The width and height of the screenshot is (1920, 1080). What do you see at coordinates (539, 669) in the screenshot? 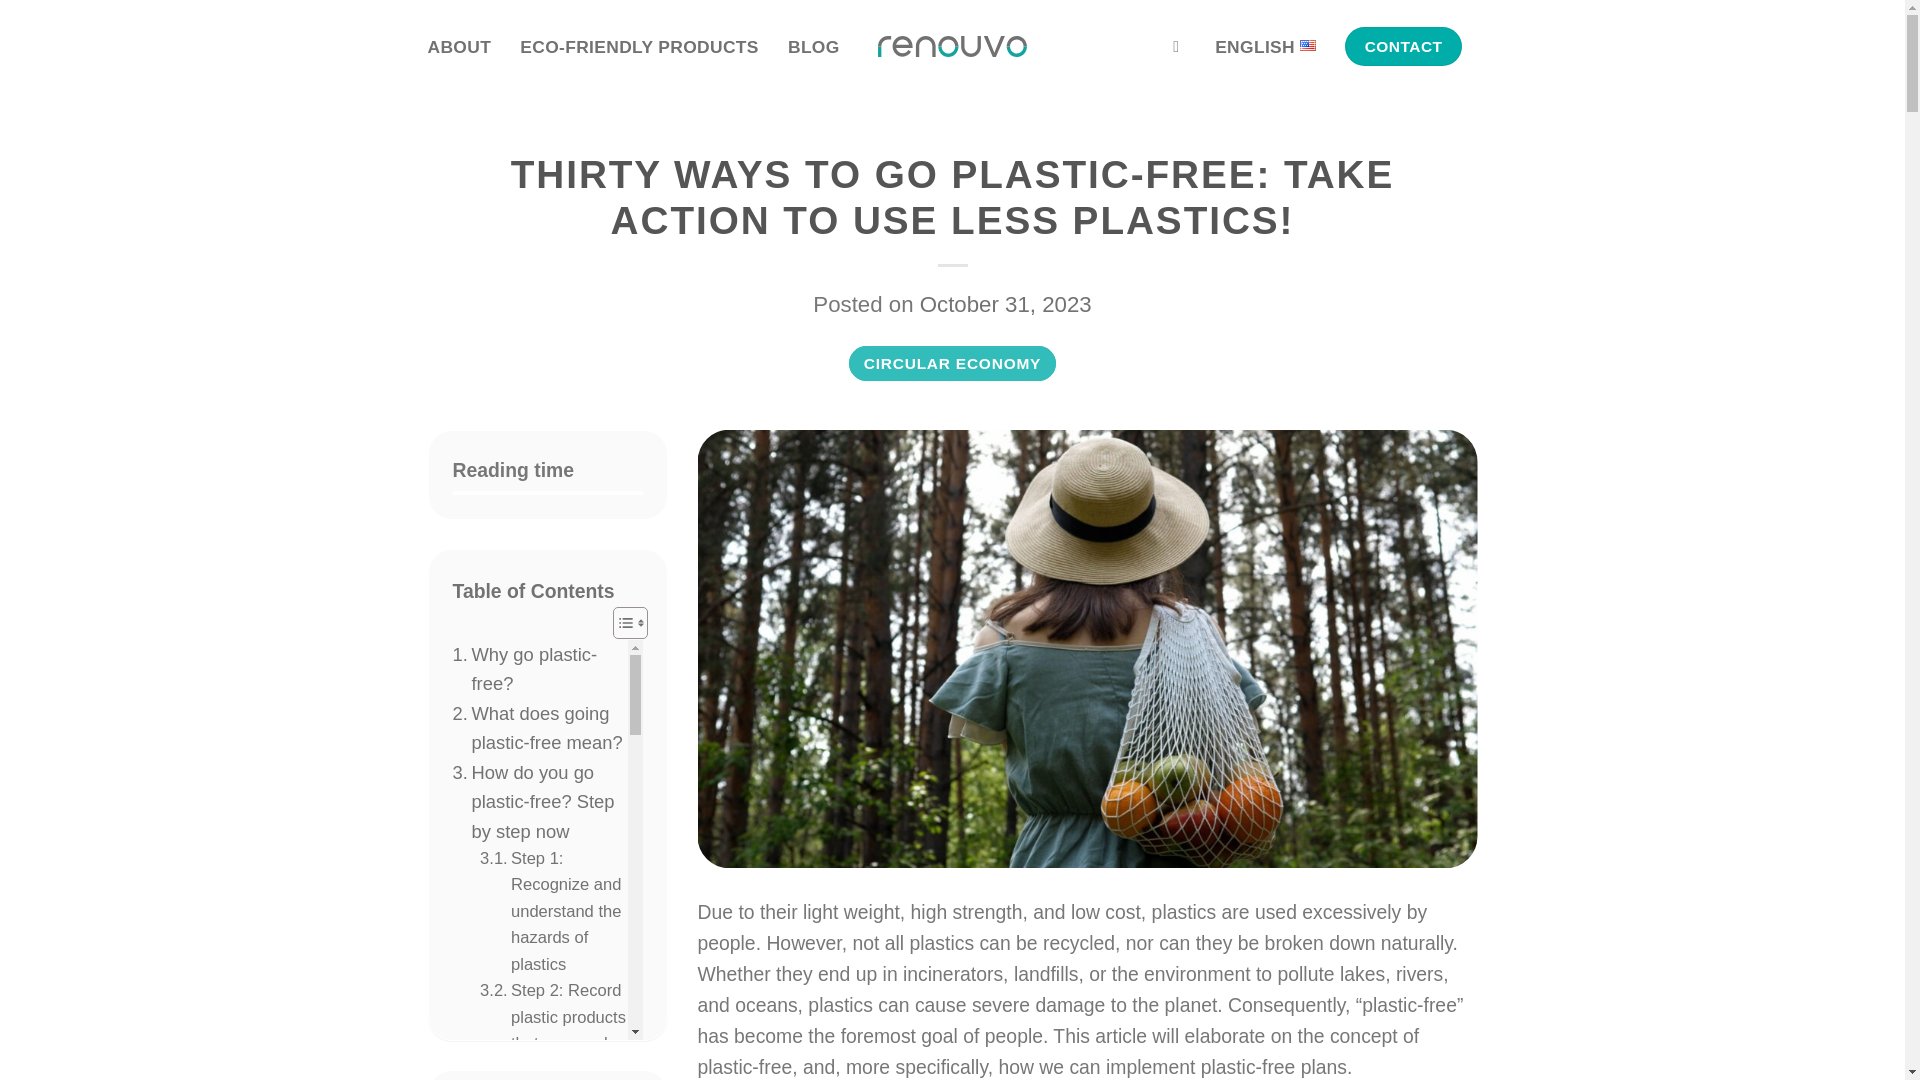
I see `Why go plastic-free?` at bounding box center [539, 669].